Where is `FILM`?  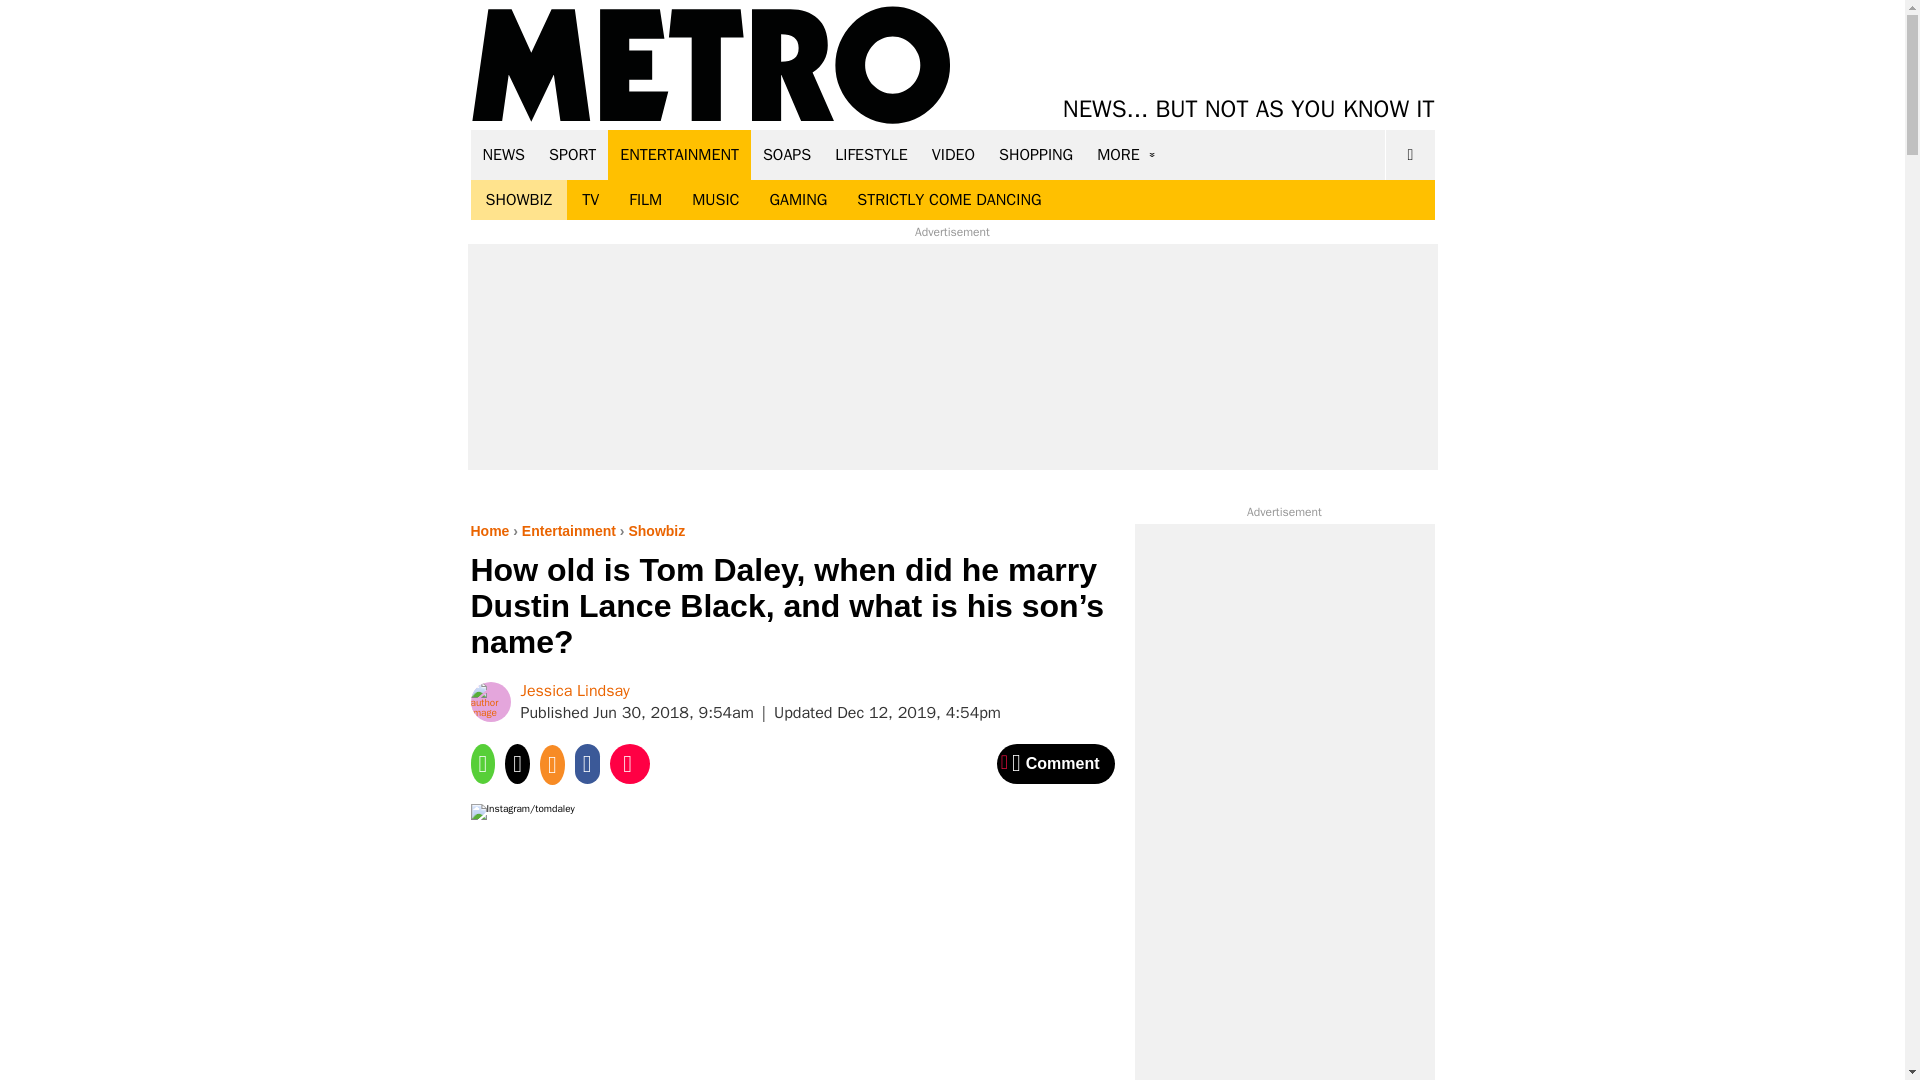
FILM is located at coordinates (646, 200).